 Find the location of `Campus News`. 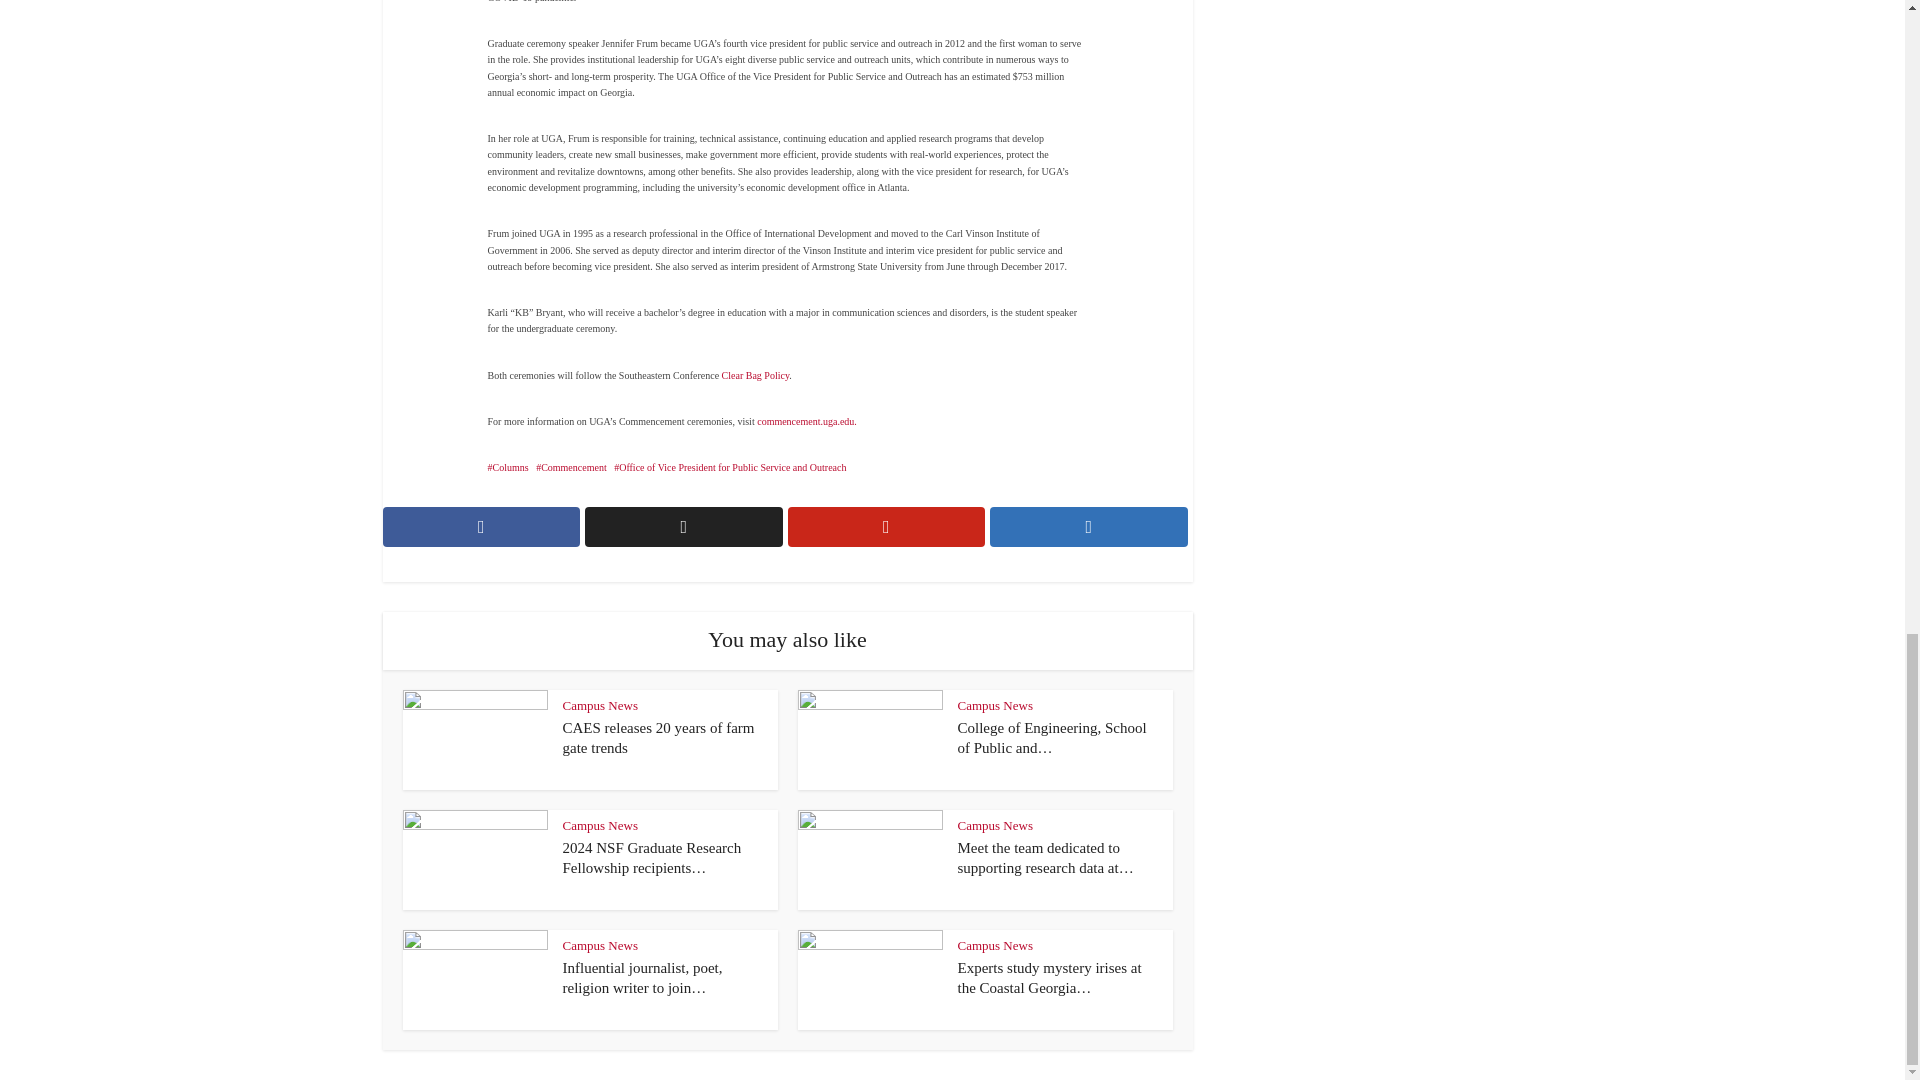

Campus News is located at coordinates (995, 704).